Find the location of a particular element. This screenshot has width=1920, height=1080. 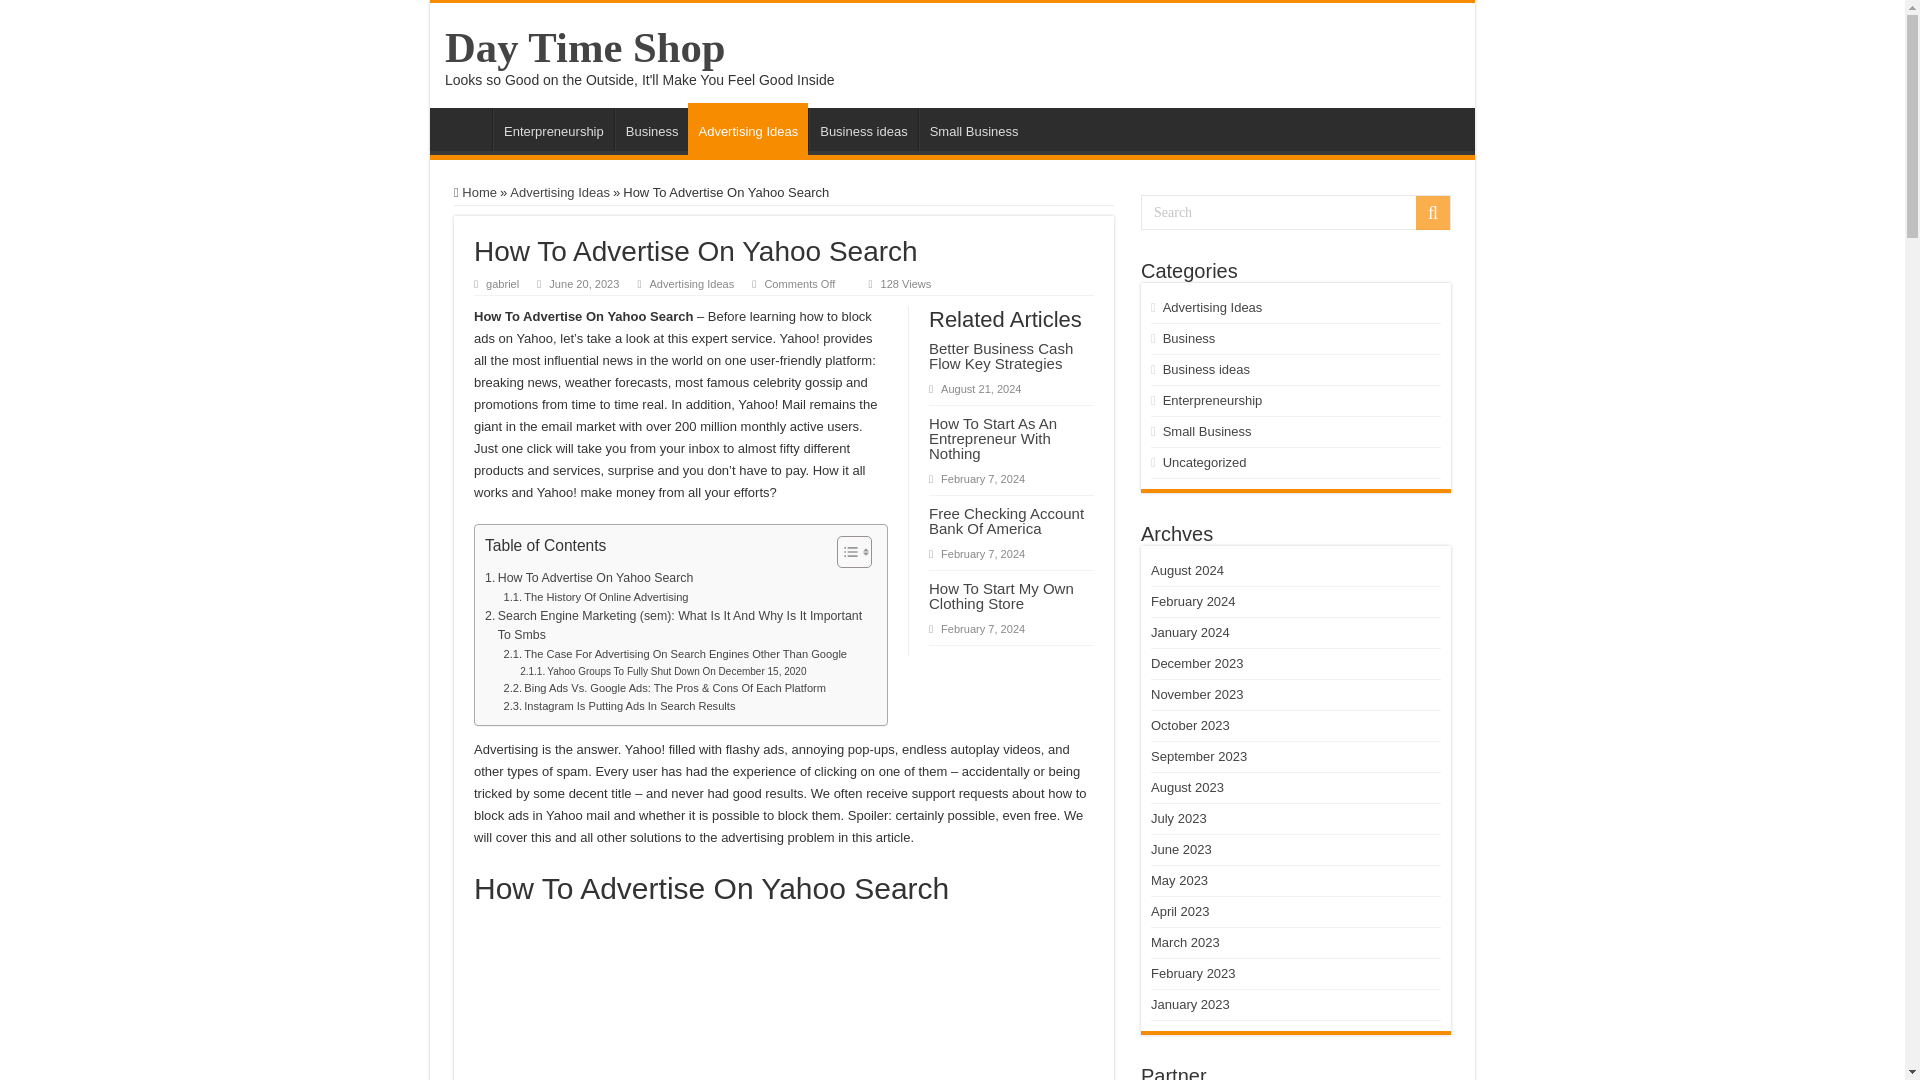

How To Advertise On Yahoo Search is located at coordinates (589, 578).